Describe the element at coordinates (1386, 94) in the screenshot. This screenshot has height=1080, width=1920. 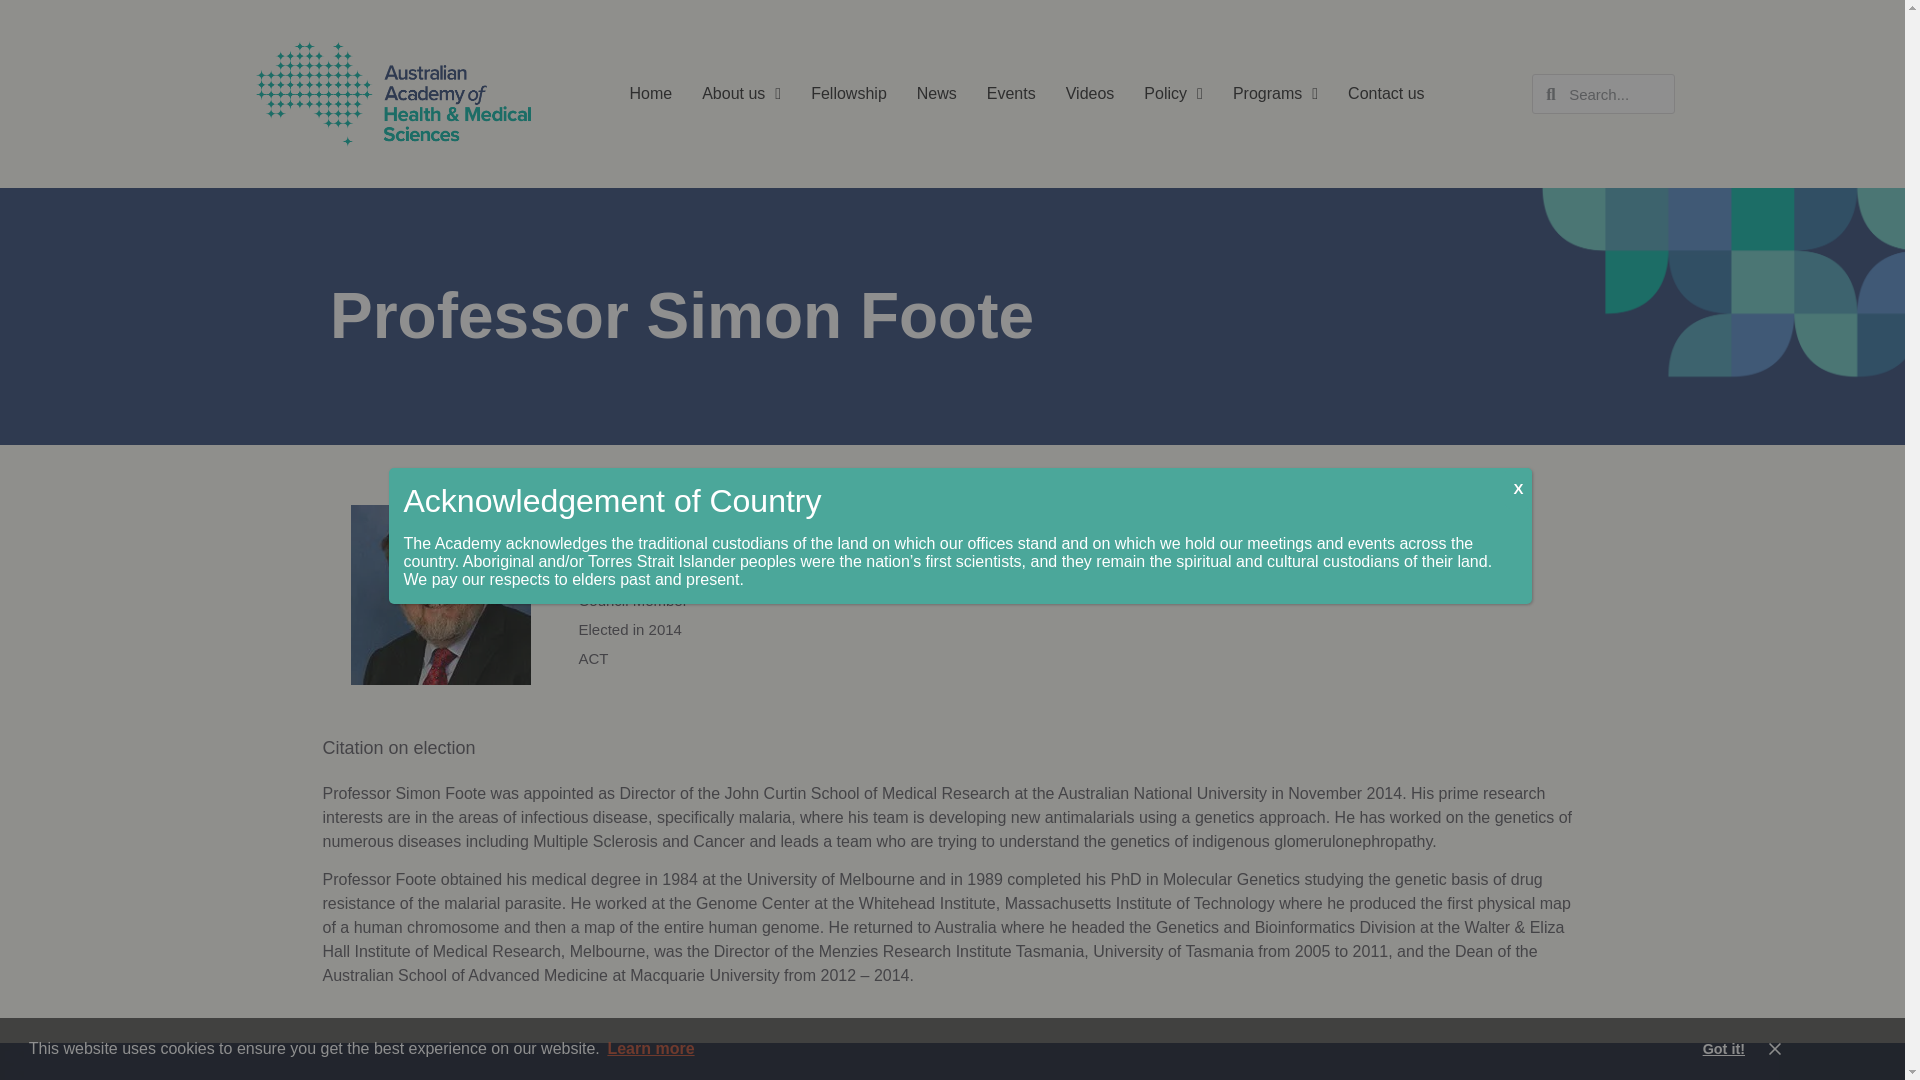
I see `Contact us` at that location.